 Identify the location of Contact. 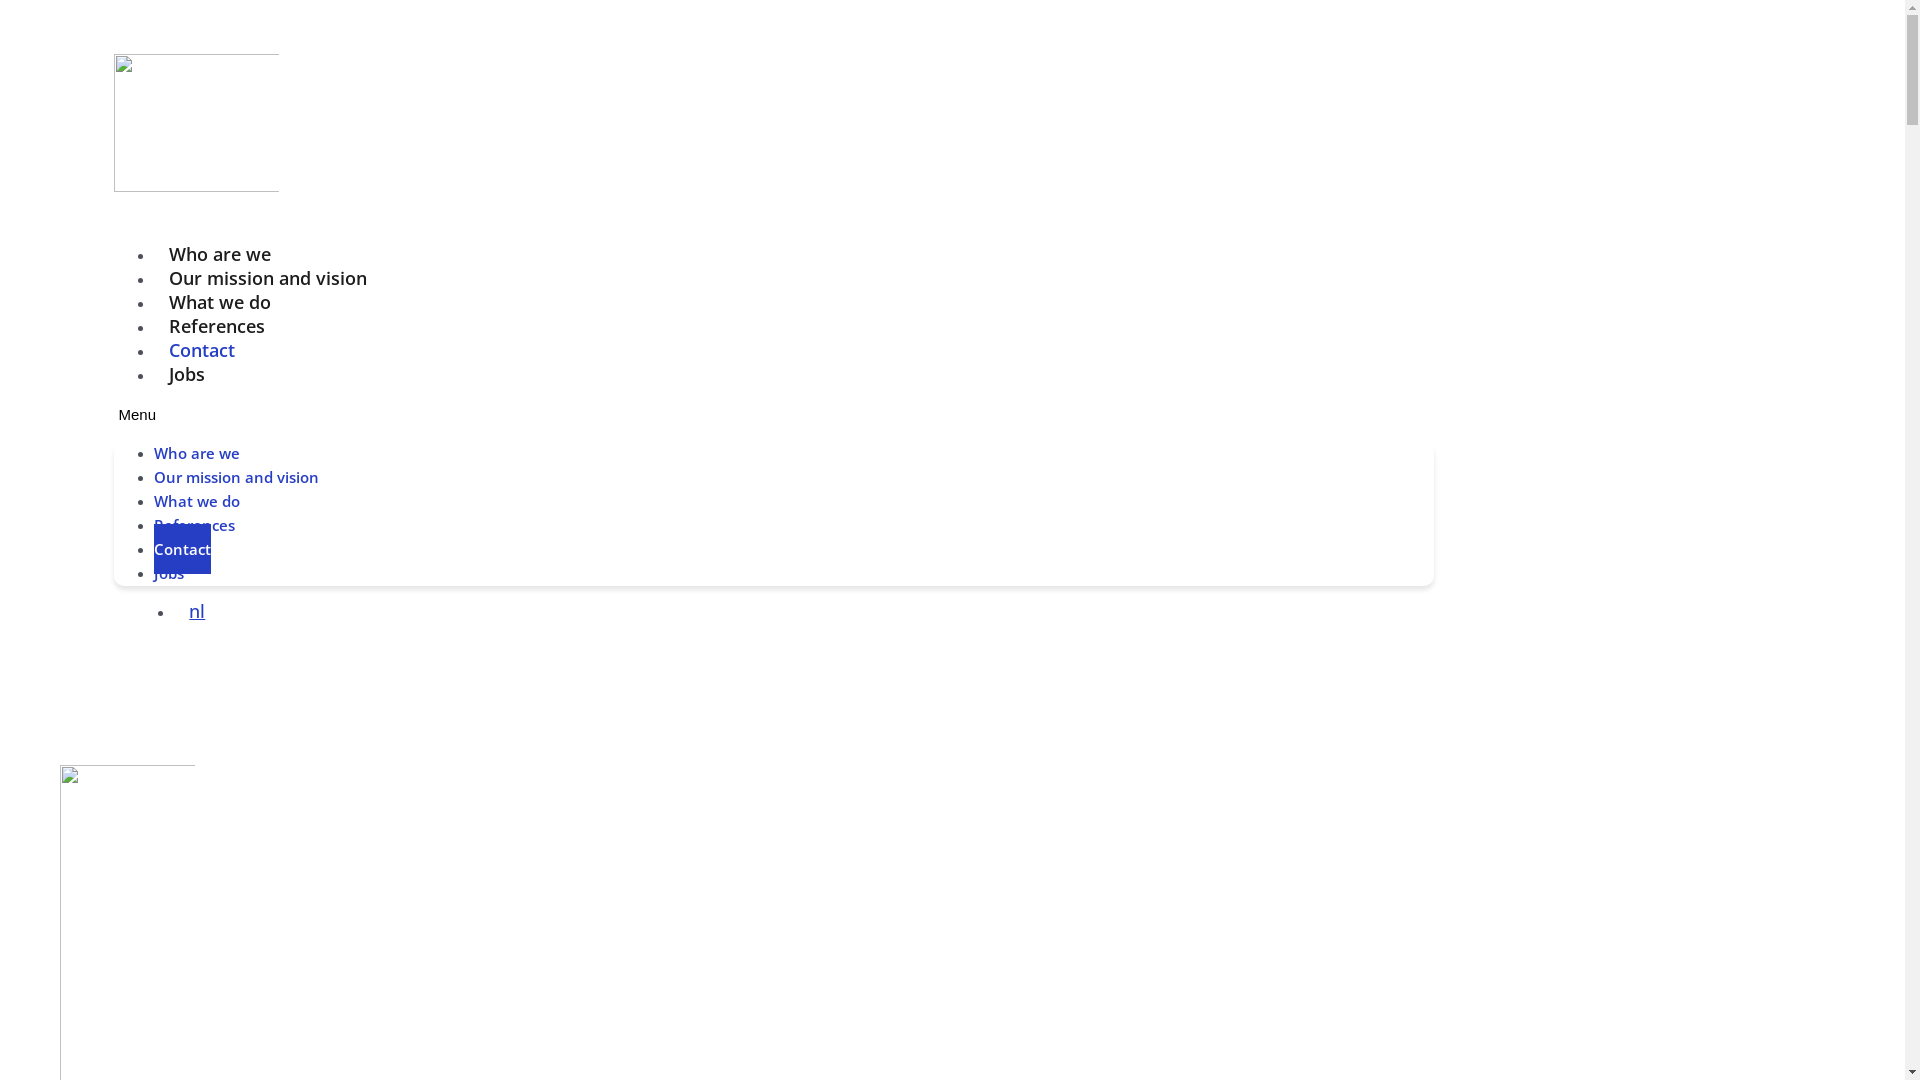
(182, 549).